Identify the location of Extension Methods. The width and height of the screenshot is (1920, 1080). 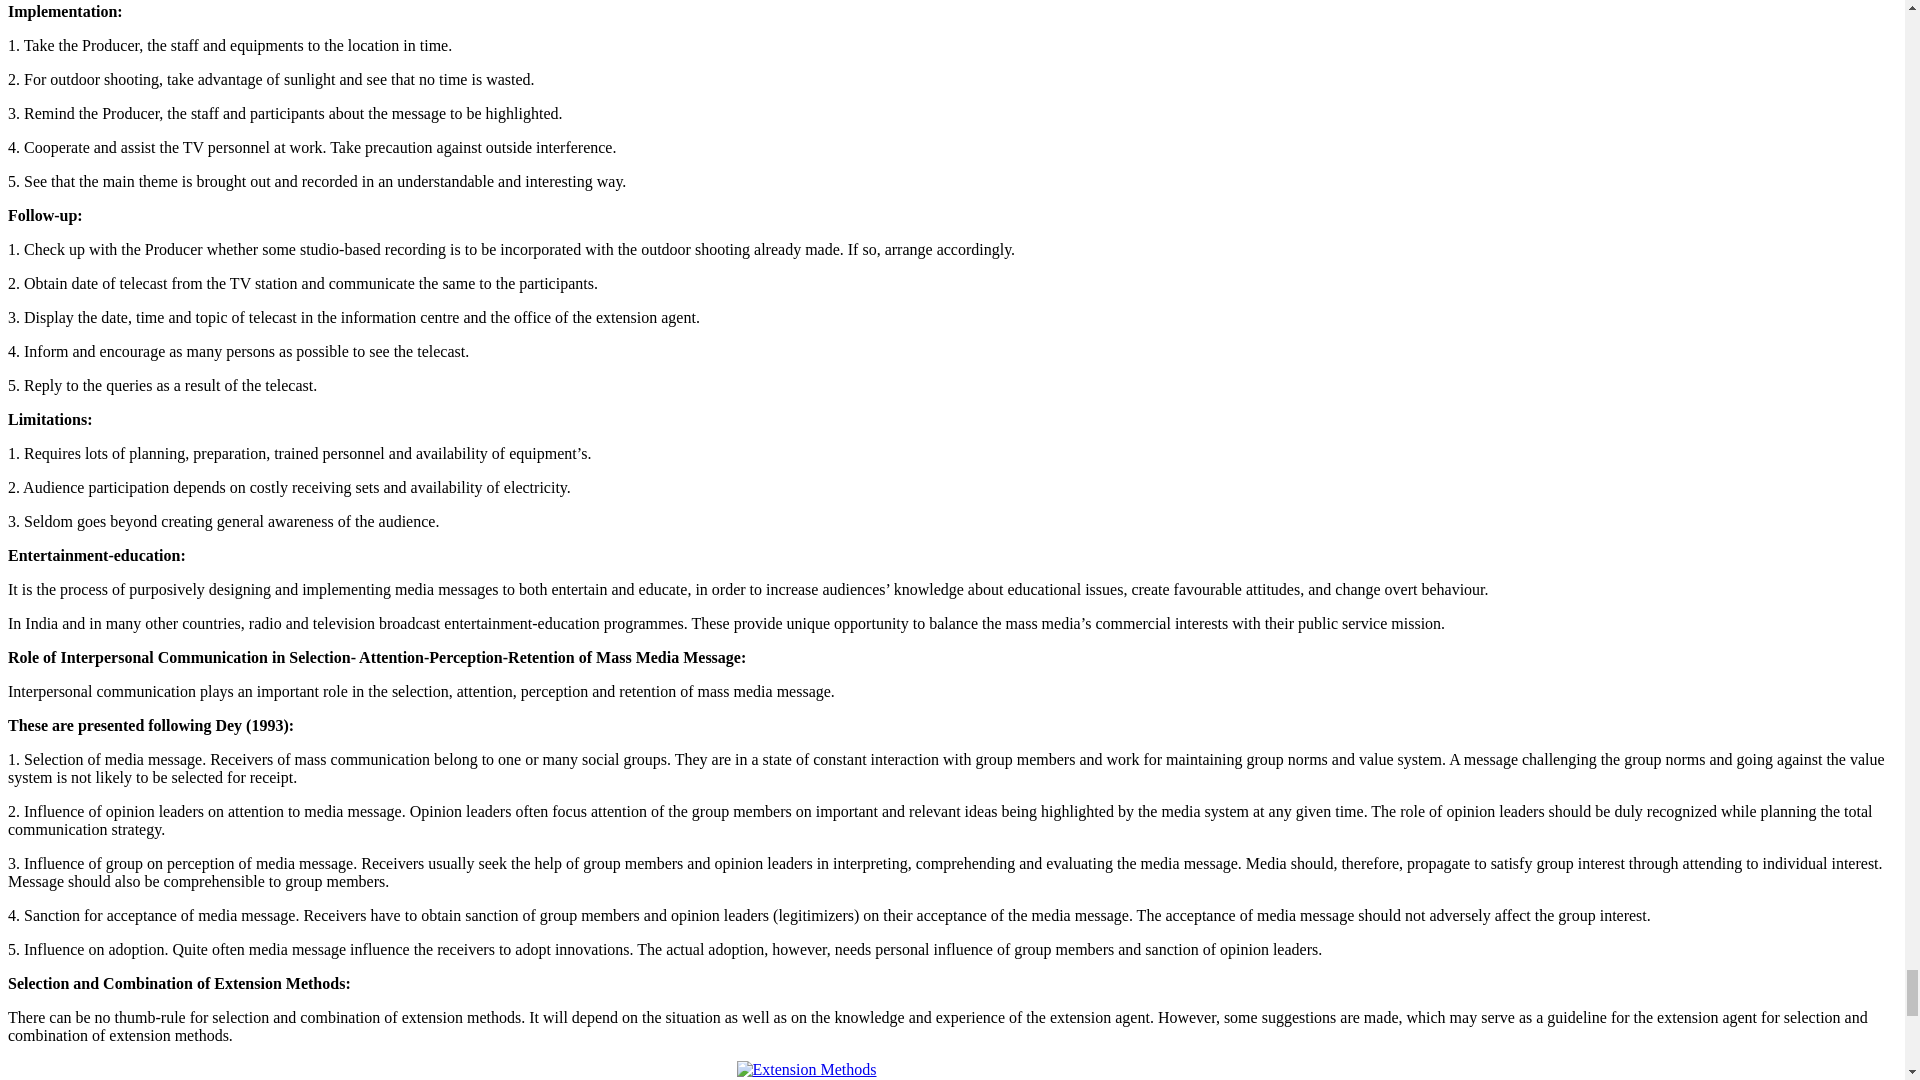
(951, 1070).